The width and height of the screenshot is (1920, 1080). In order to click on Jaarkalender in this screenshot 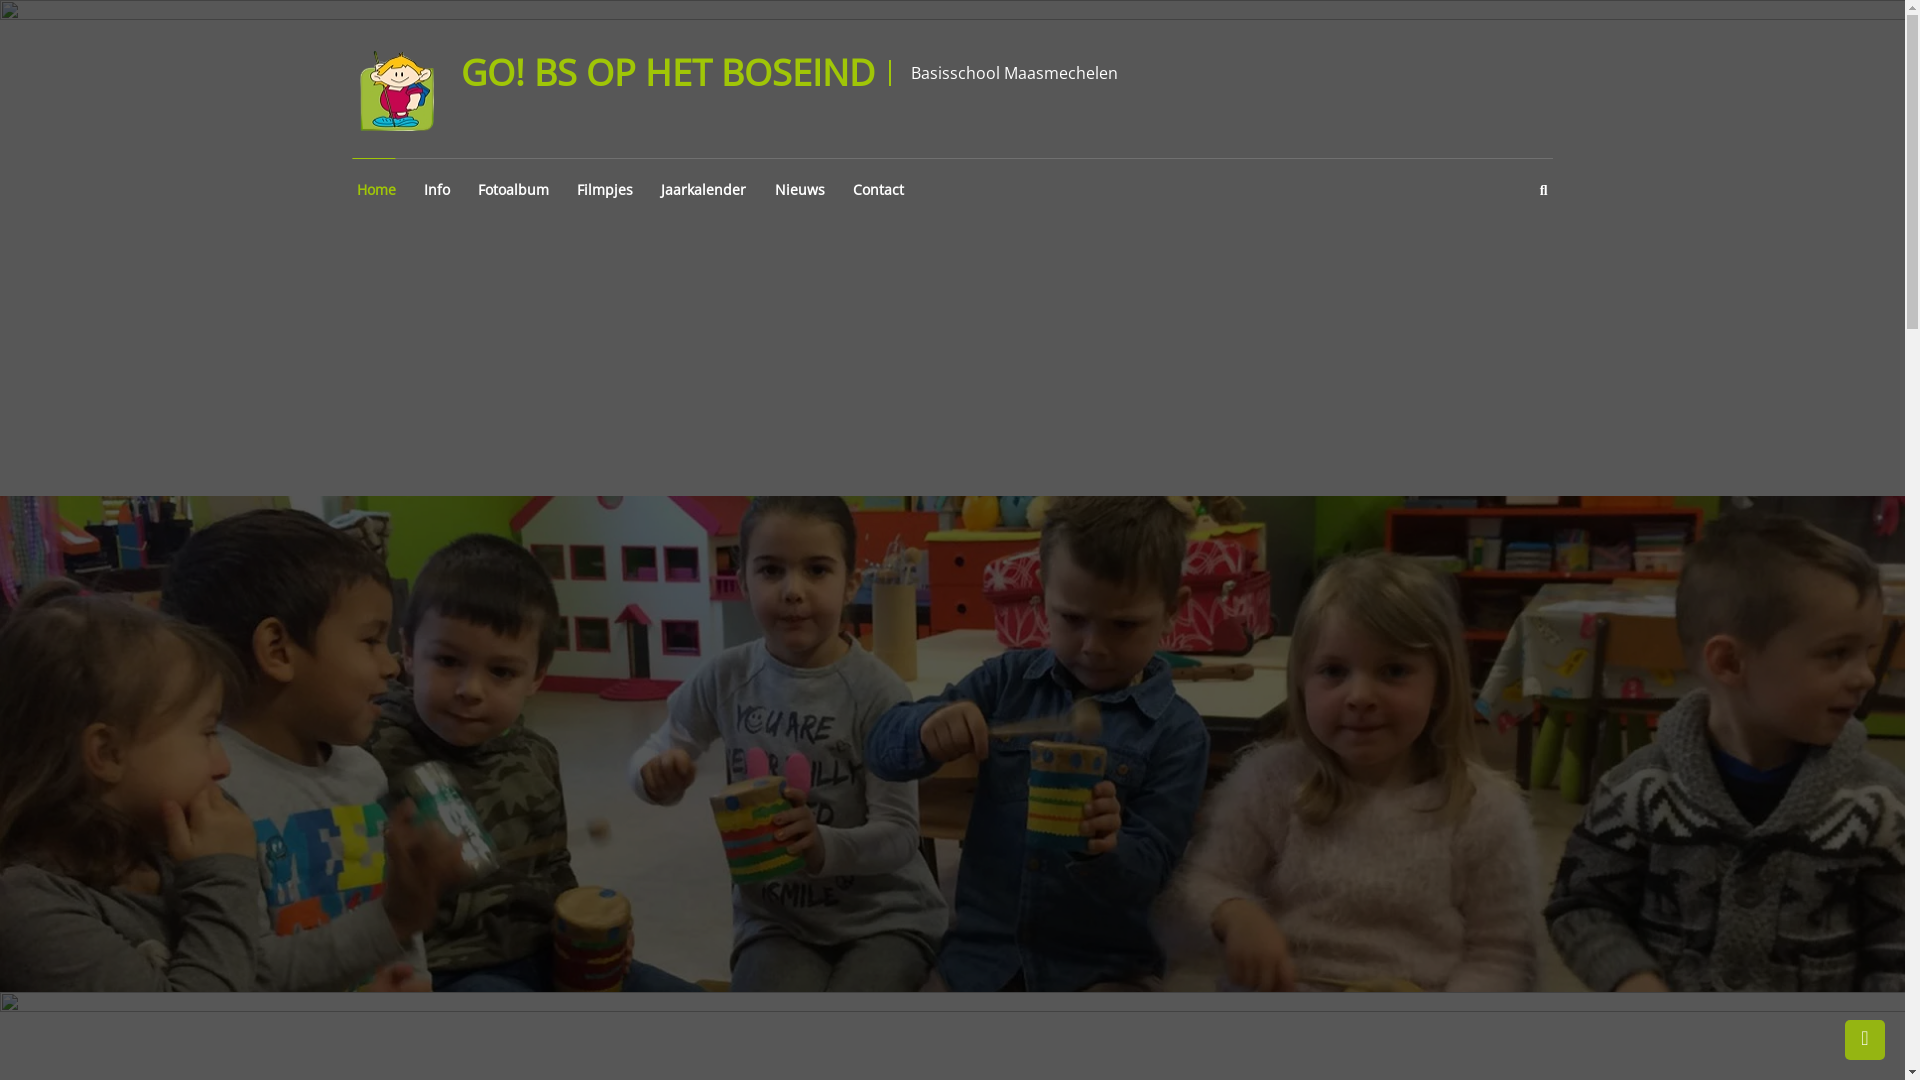, I will do `click(702, 190)`.